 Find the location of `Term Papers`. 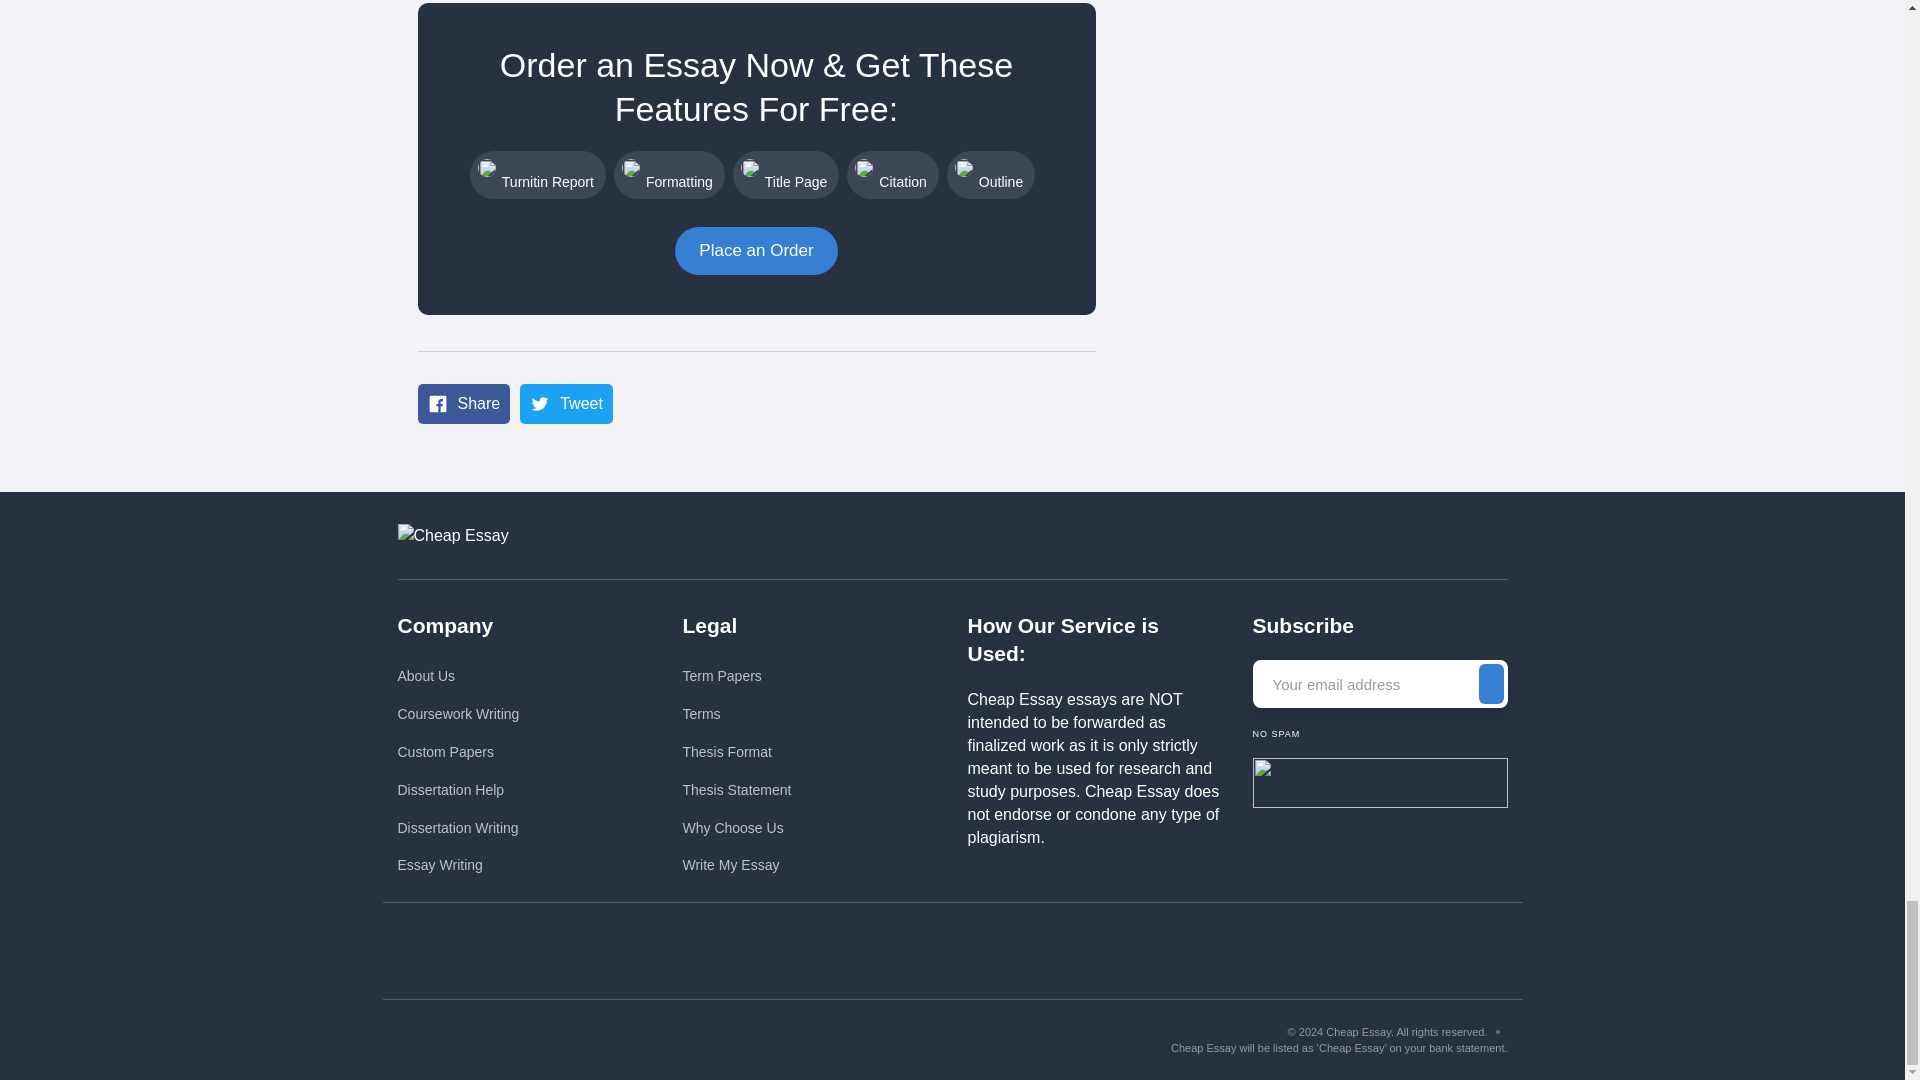

Term Papers is located at coordinates (736, 676).